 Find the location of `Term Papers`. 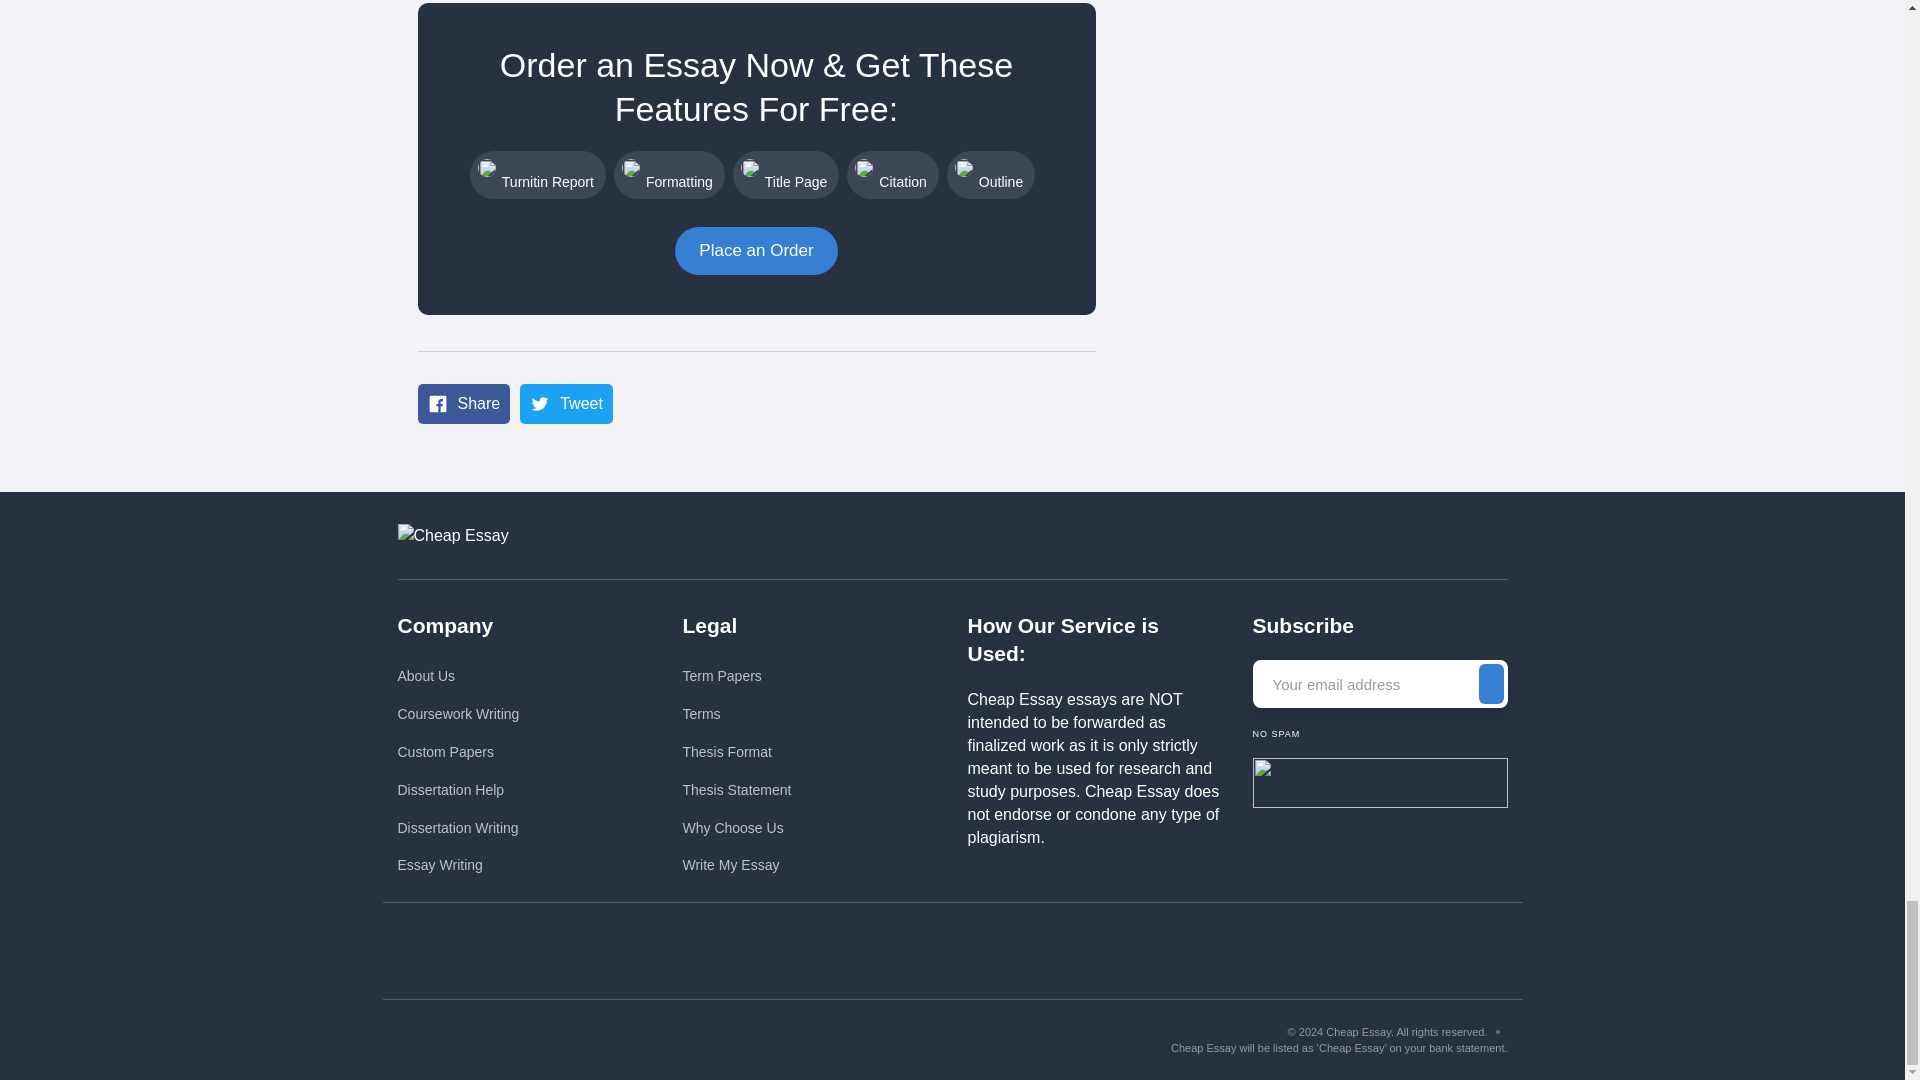

Term Papers is located at coordinates (736, 676).